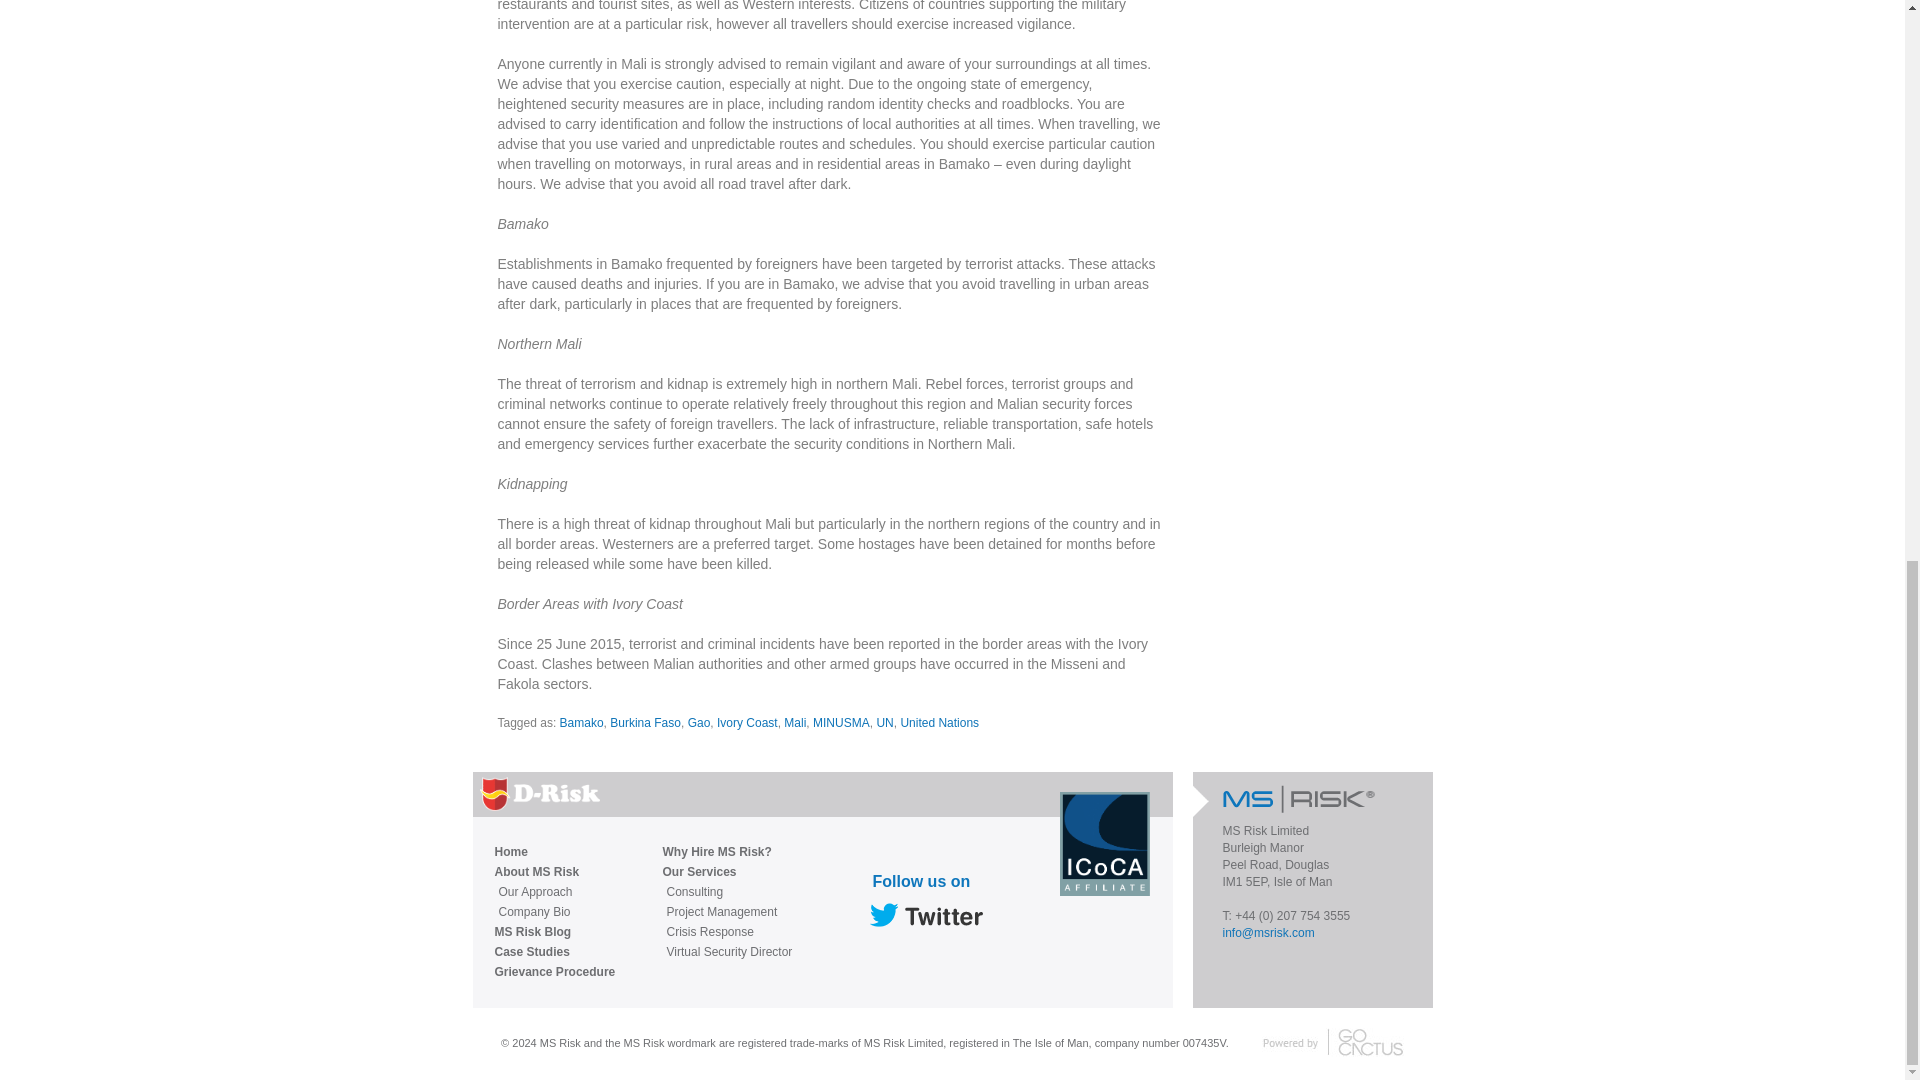  What do you see at coordinates (840, 723) in the screenshot?
I see `MINUSMA` at bounding box center [840, 723].